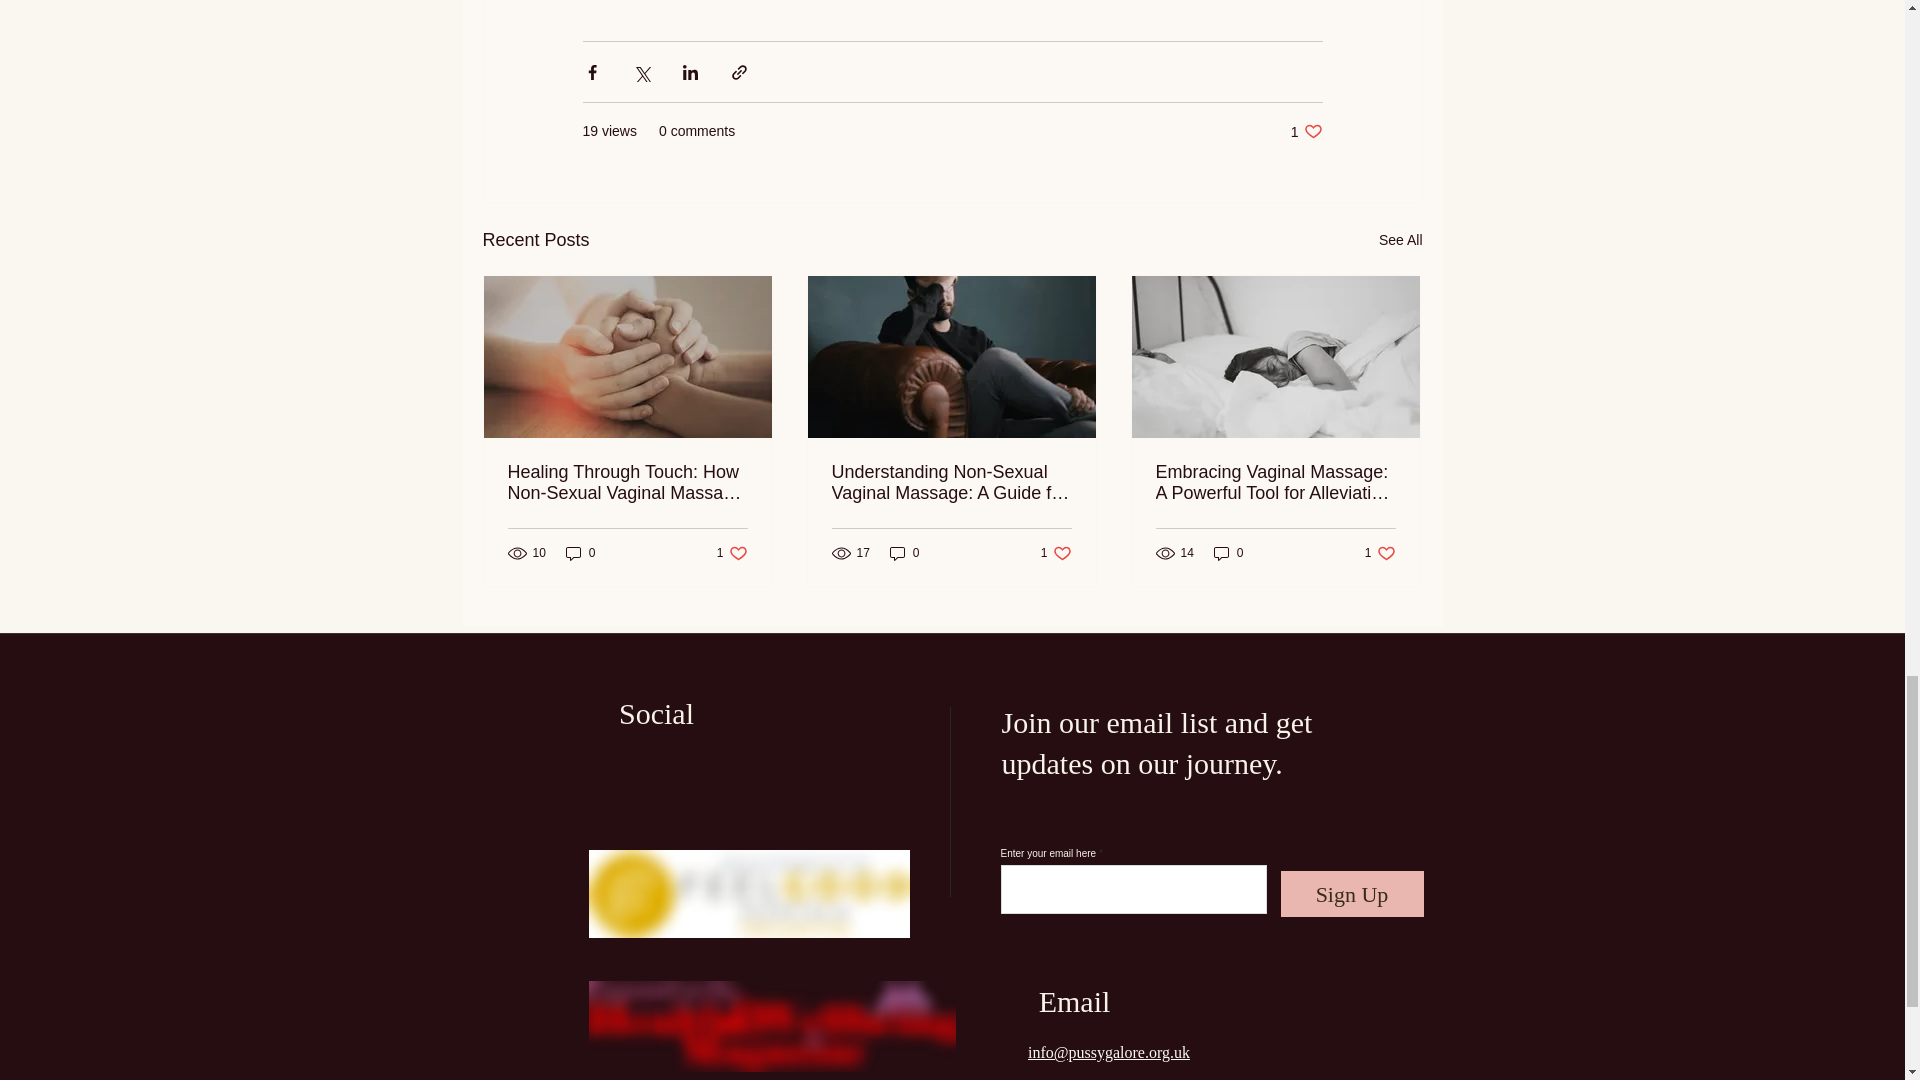 This screenshot has width=1920, height=1080. Describe the element at coordinates (1400, 240) in the screenshot. I see `0` at that location.